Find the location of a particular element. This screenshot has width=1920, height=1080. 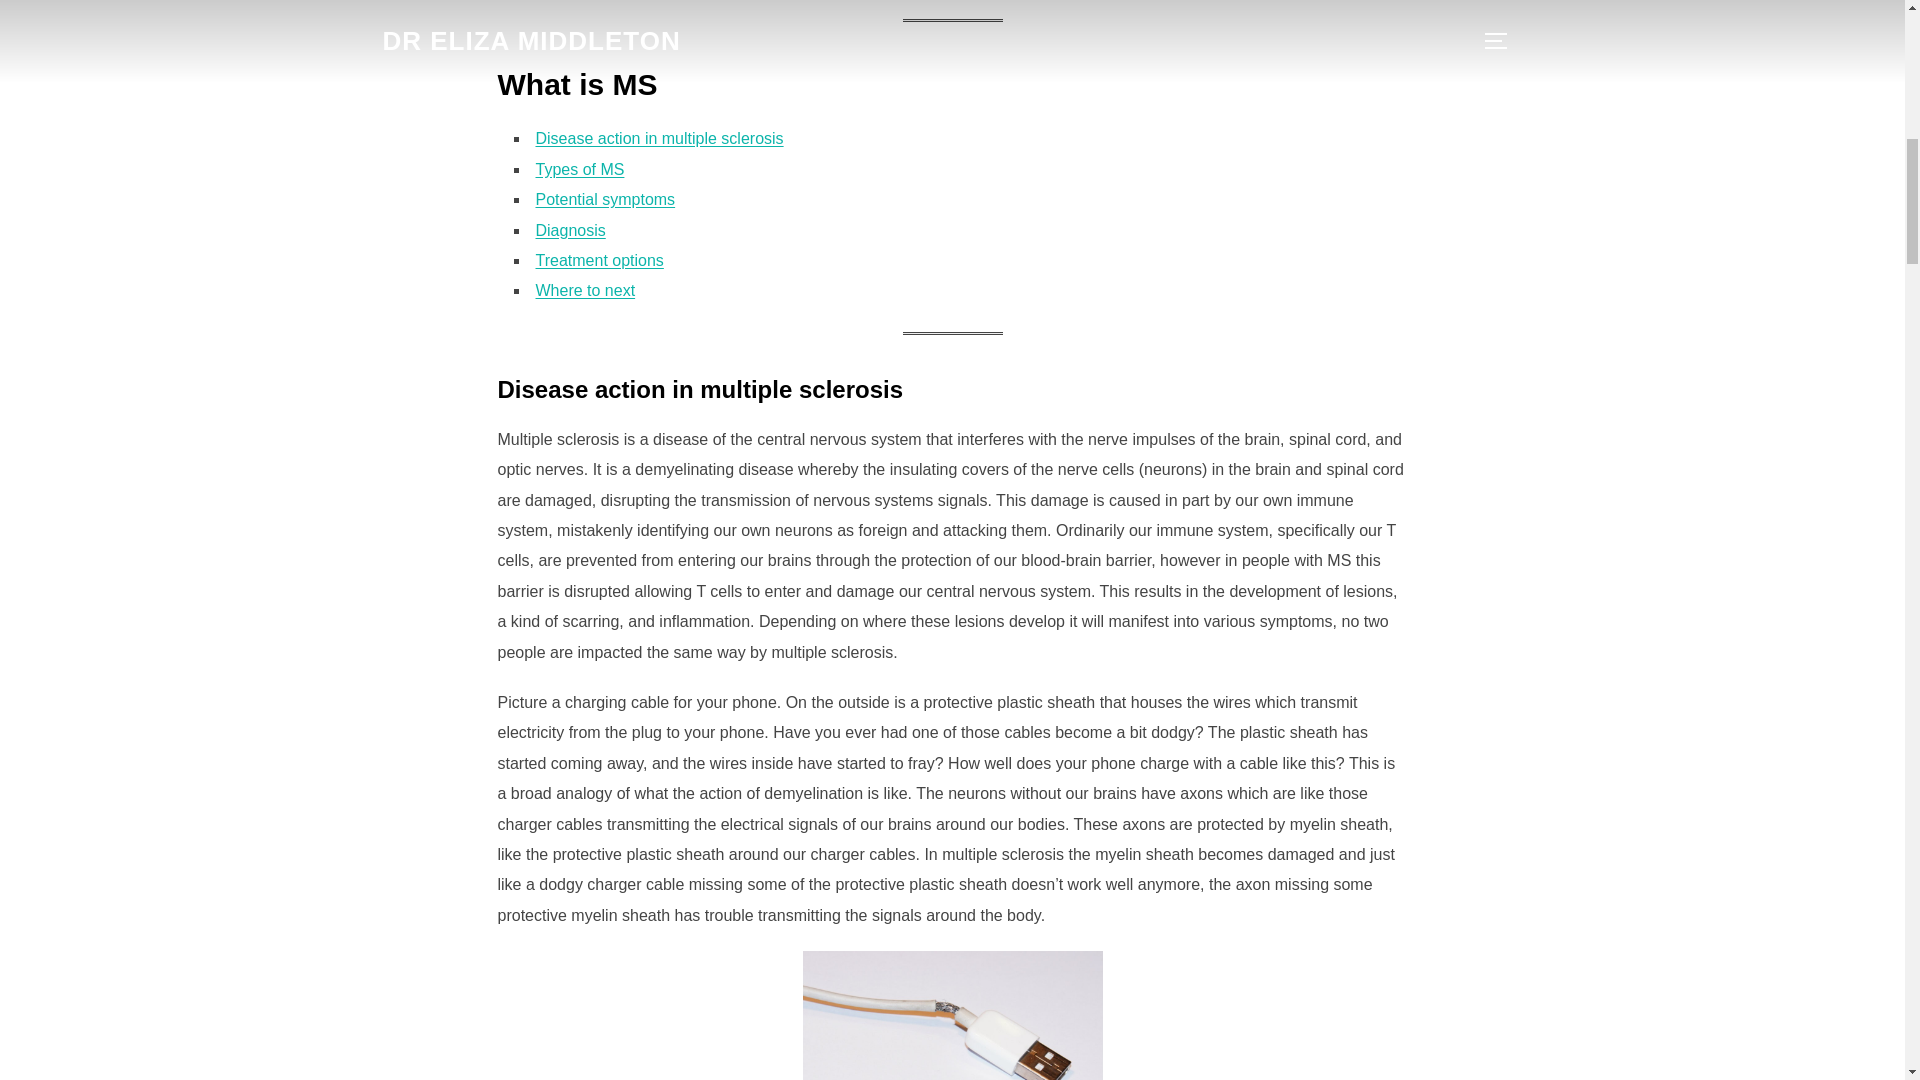

Treatment options is located at coordinates (600, 260).